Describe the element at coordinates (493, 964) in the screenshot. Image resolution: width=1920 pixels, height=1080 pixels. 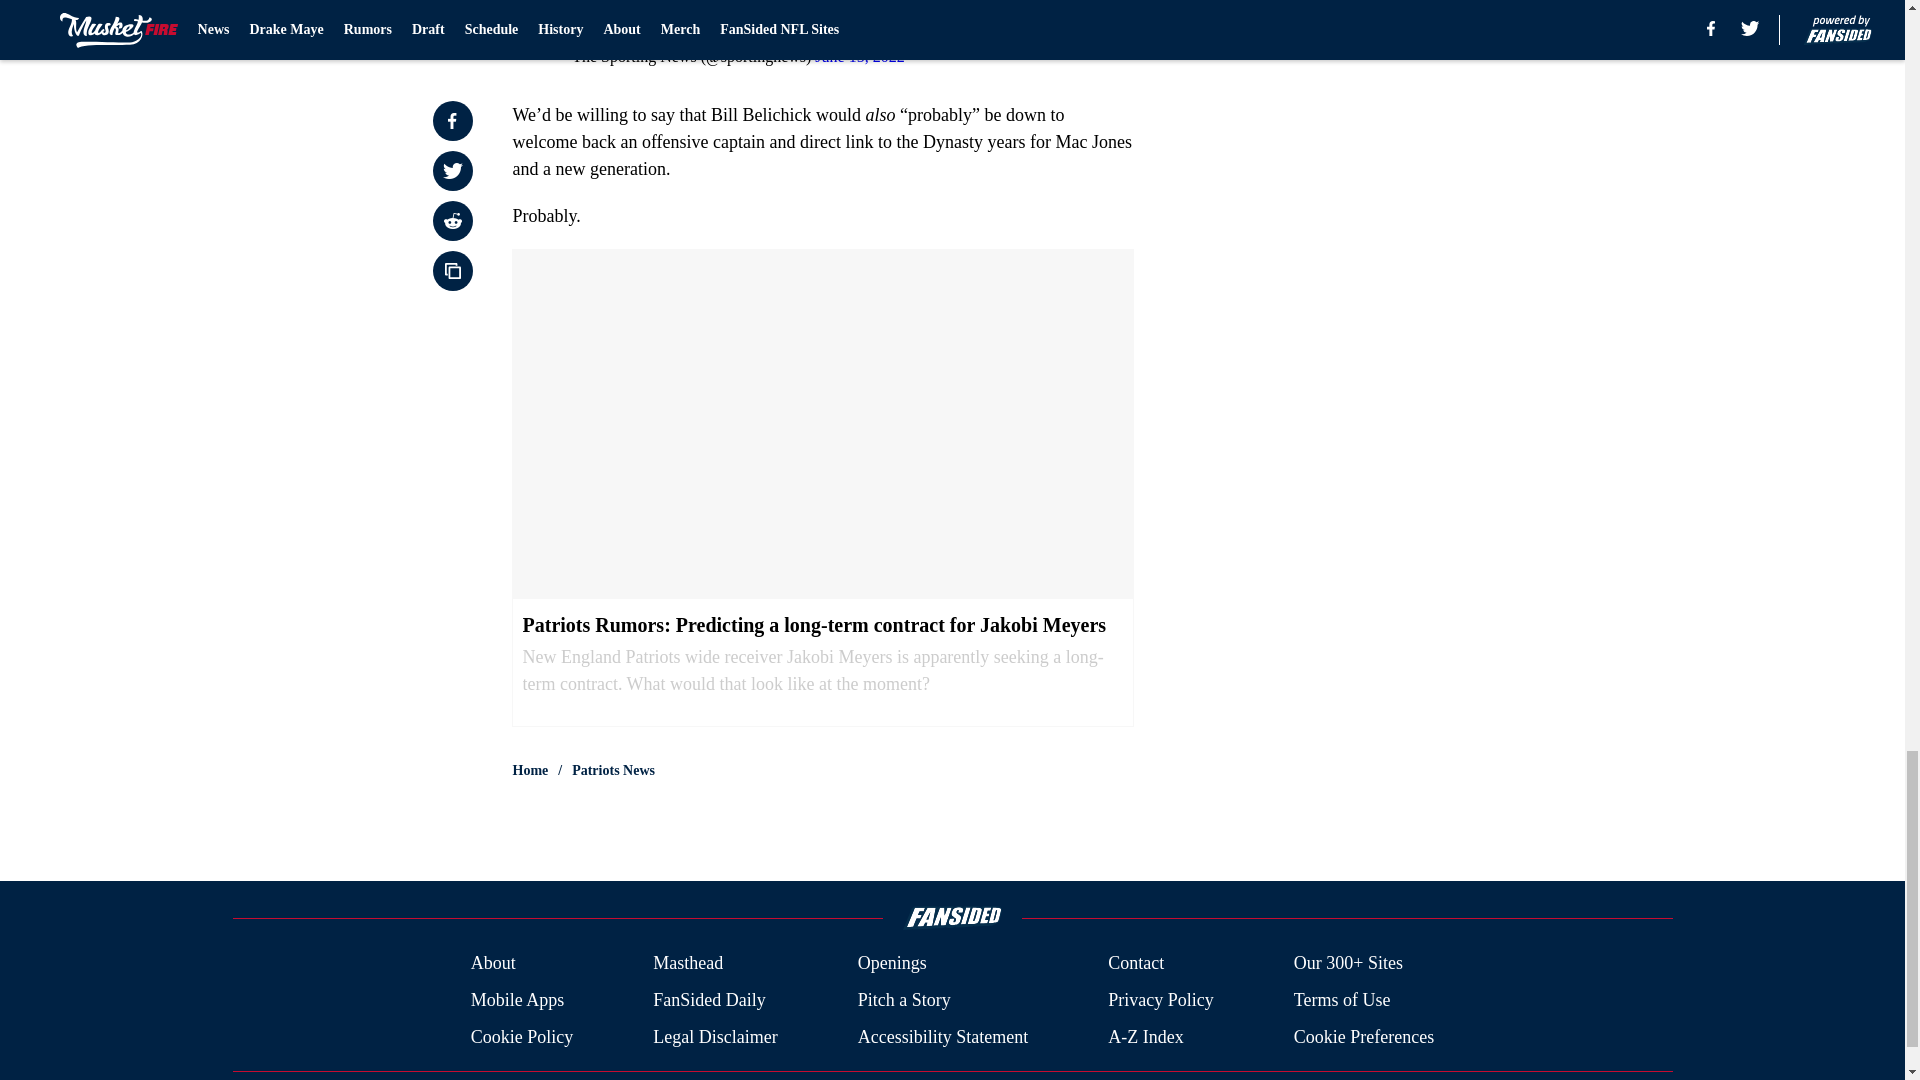
I see `About` at that location.